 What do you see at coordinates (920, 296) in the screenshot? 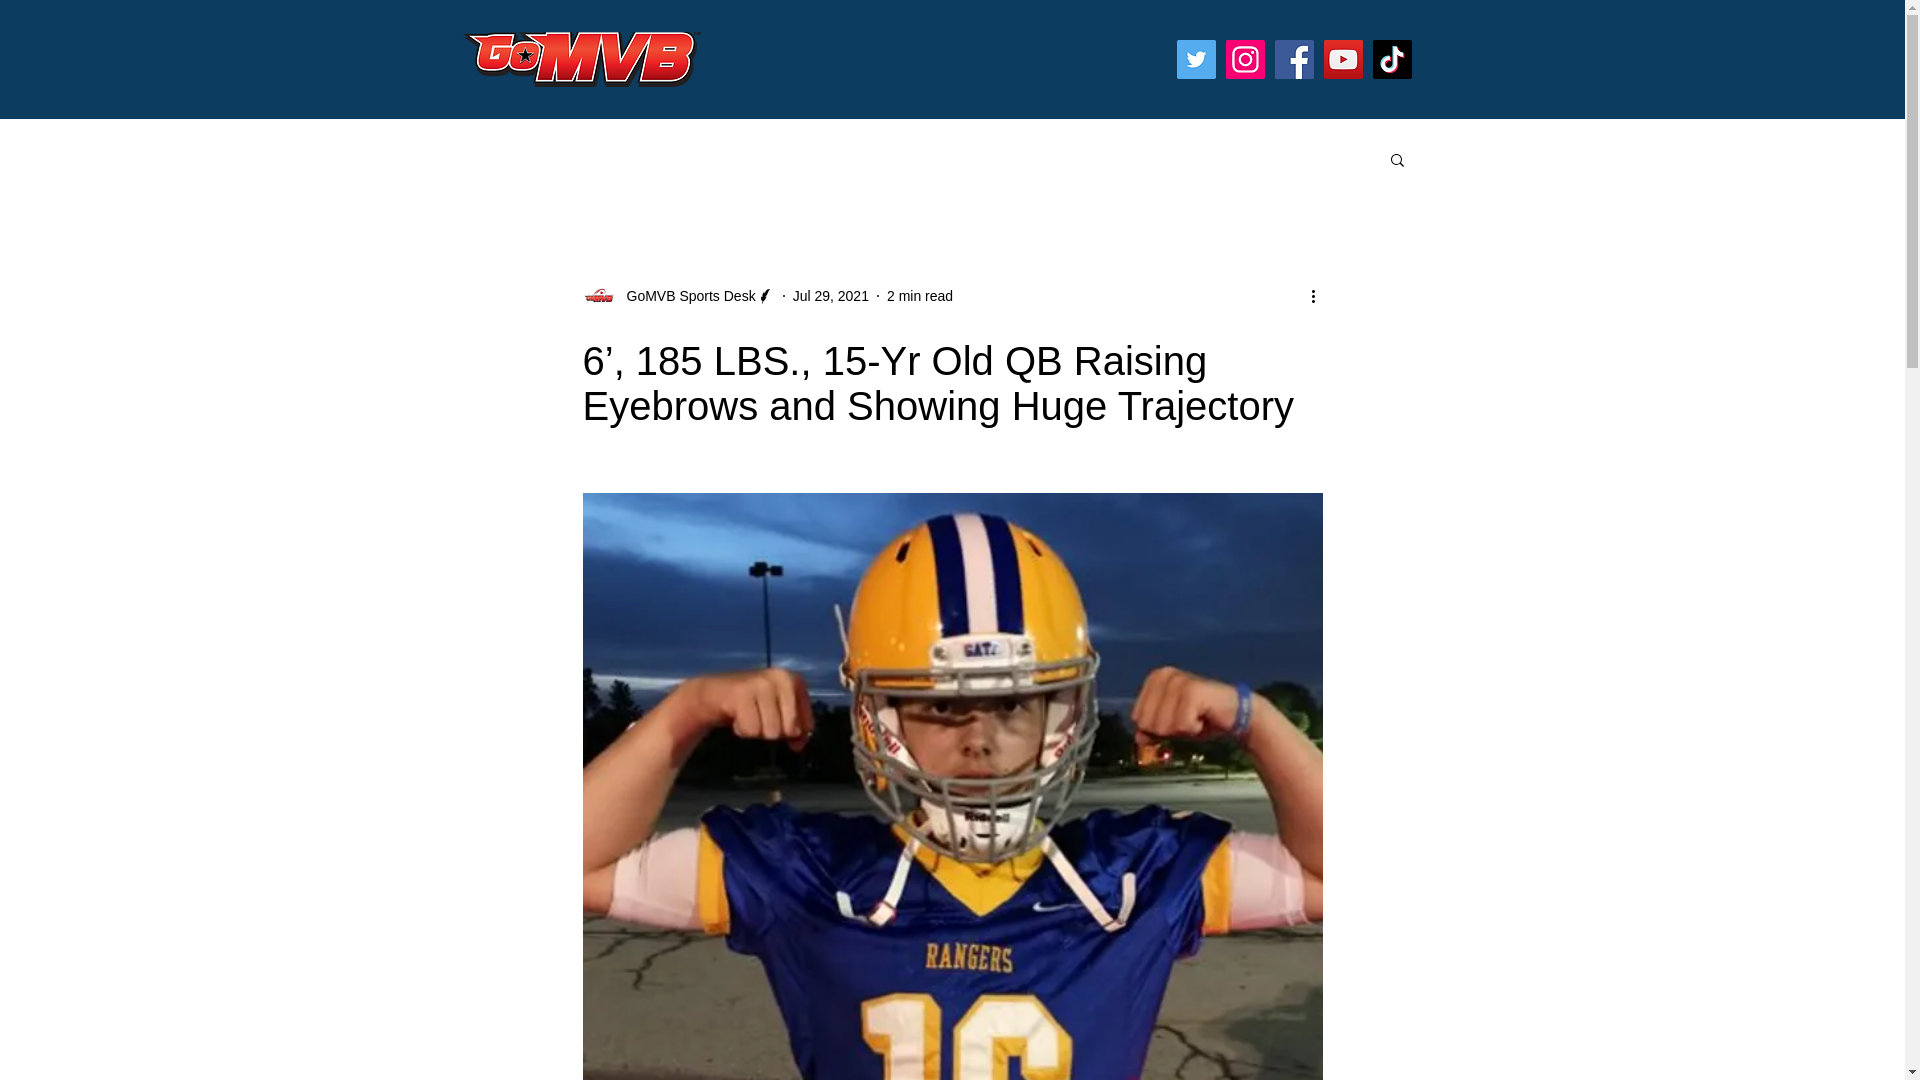
I see `2 min read` at bounding box center [920, 296].